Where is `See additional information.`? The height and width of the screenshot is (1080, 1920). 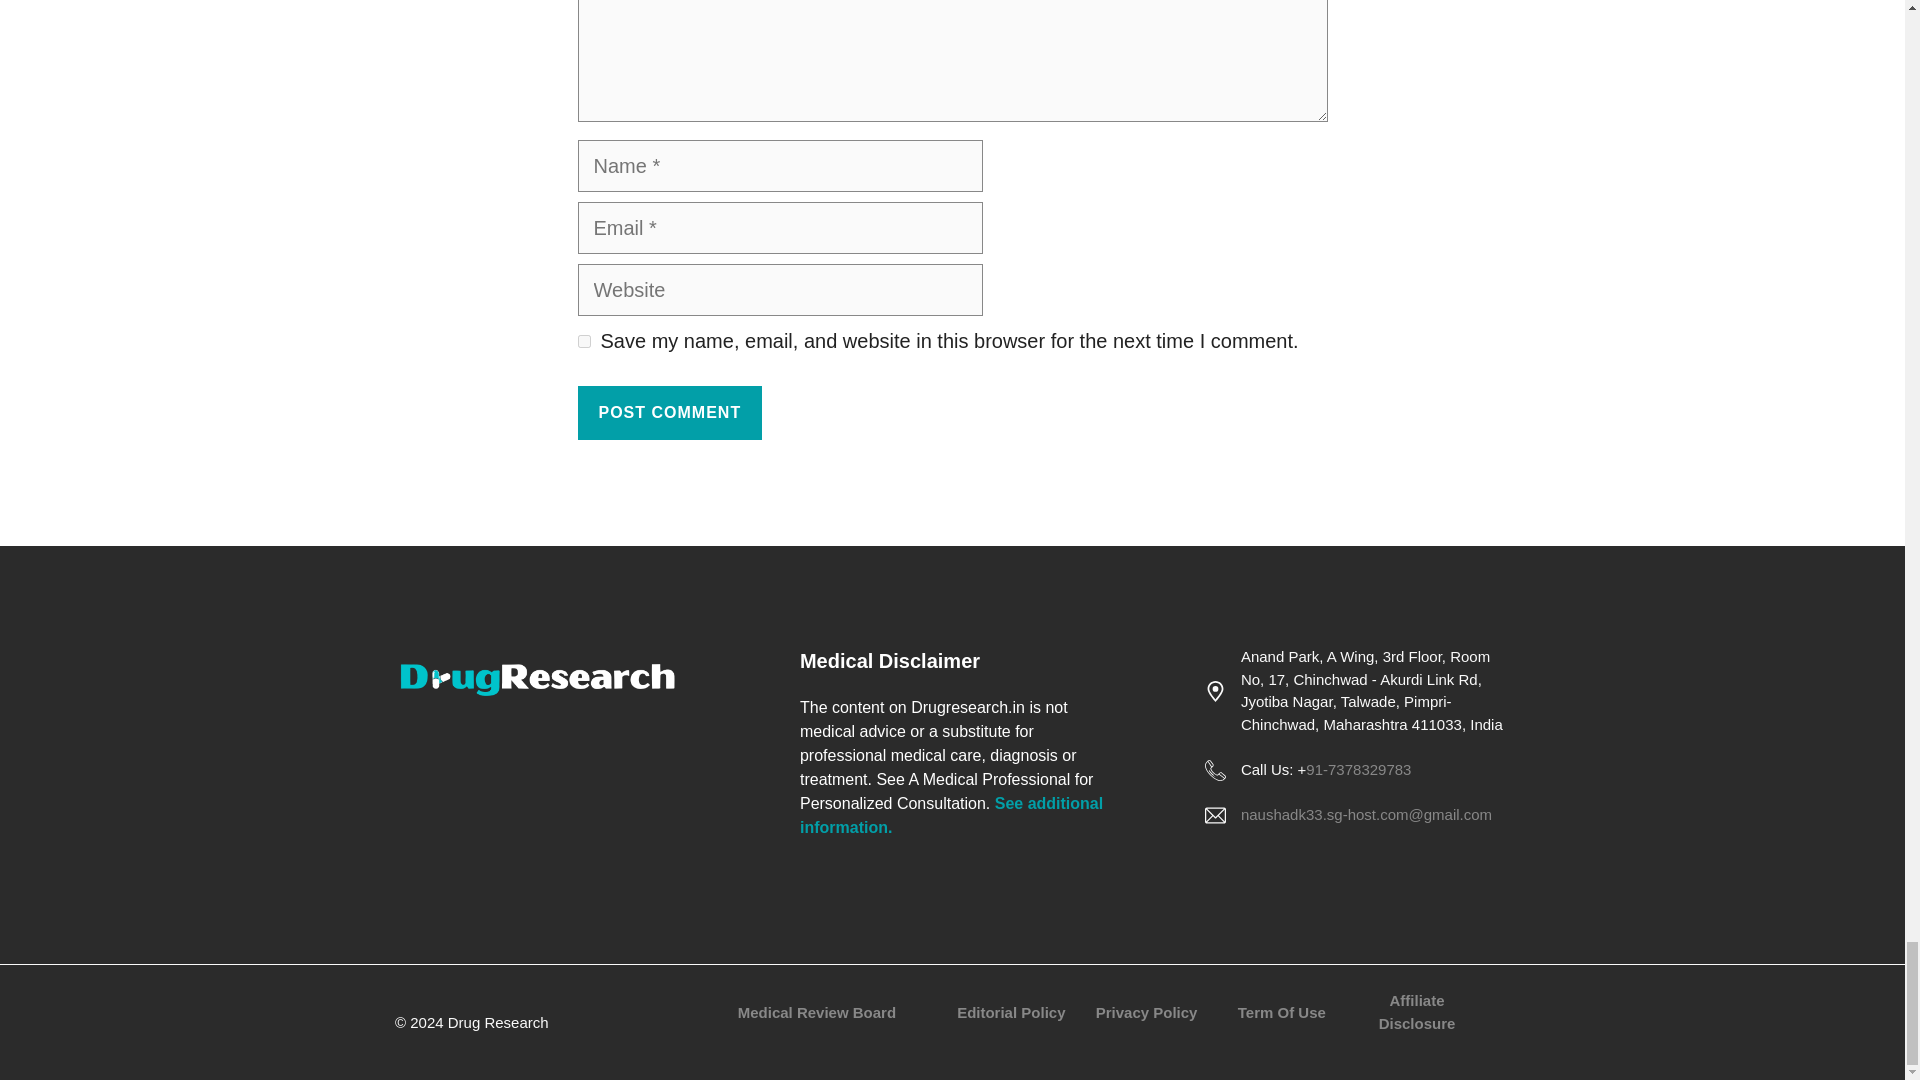 See additional information. is located at coordinates (951, 814).